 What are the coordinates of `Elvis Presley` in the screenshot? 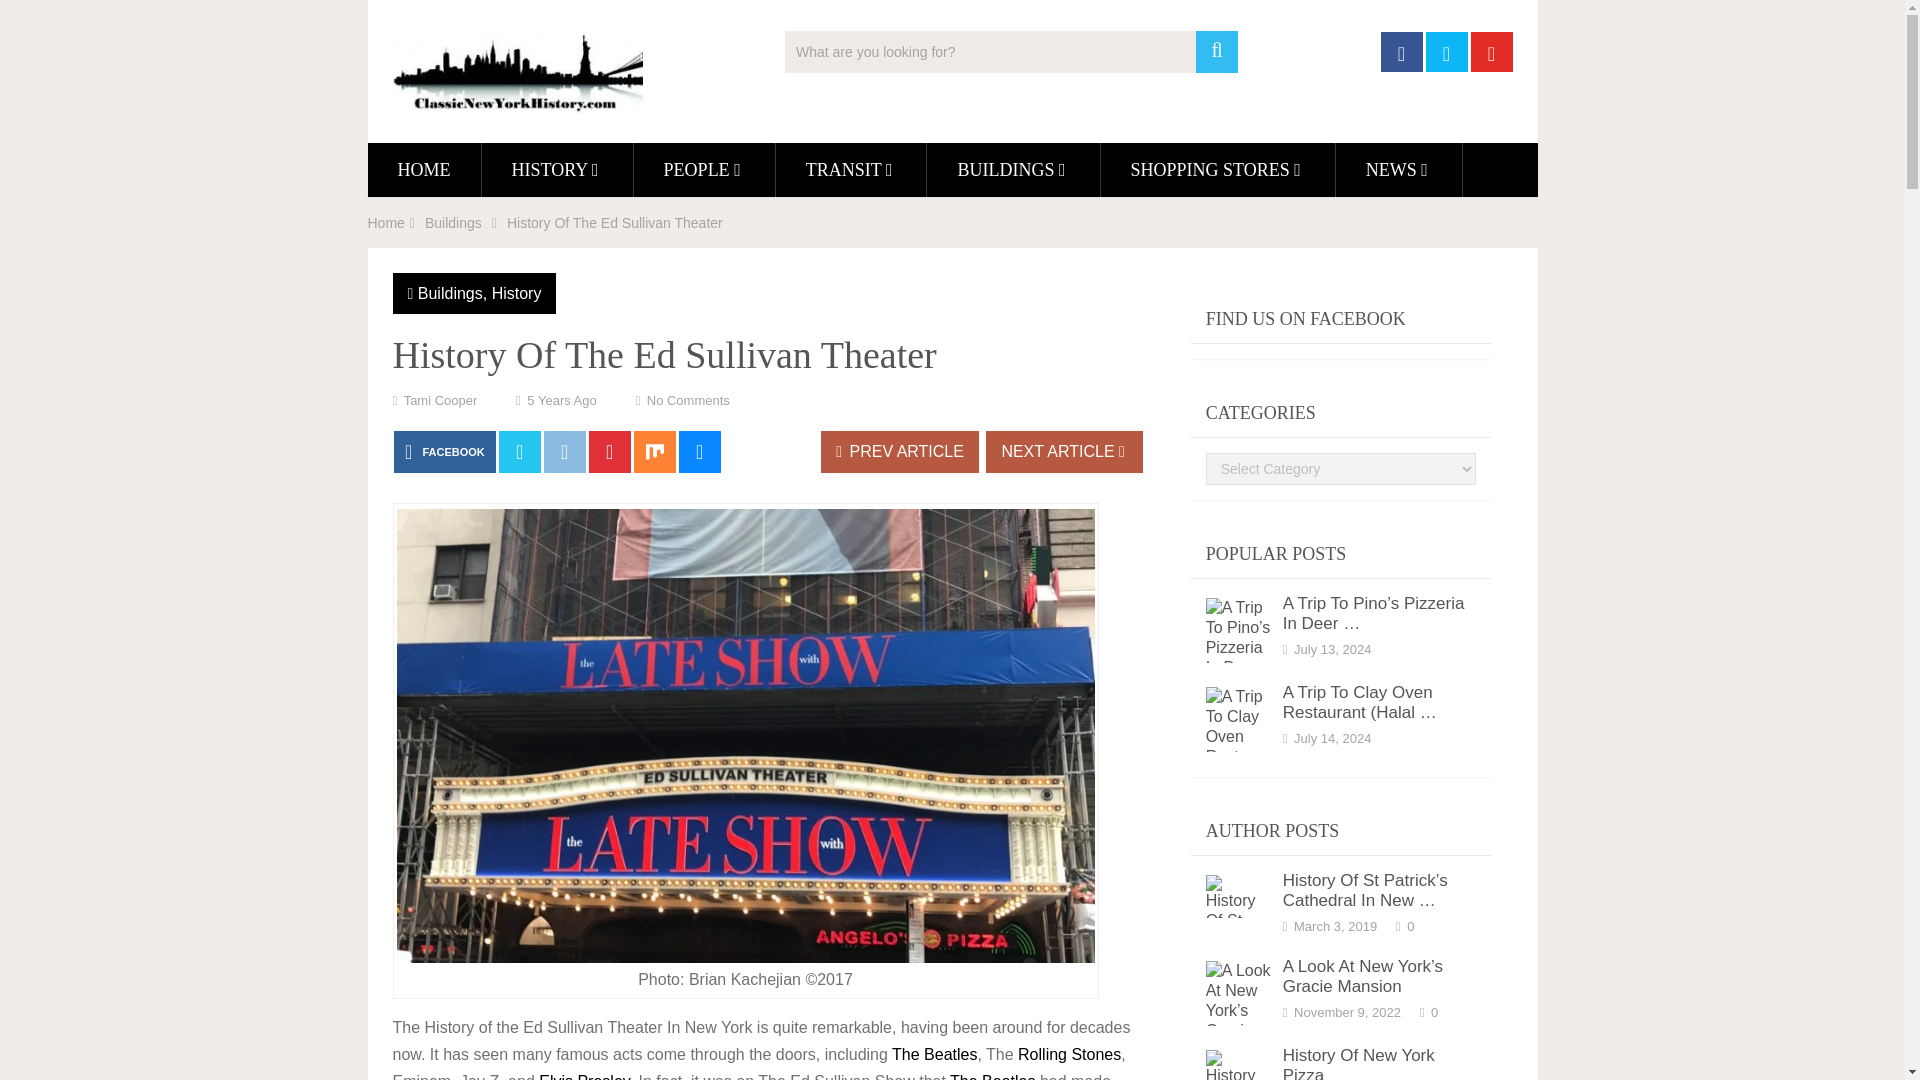 It's located at (584, 1076).